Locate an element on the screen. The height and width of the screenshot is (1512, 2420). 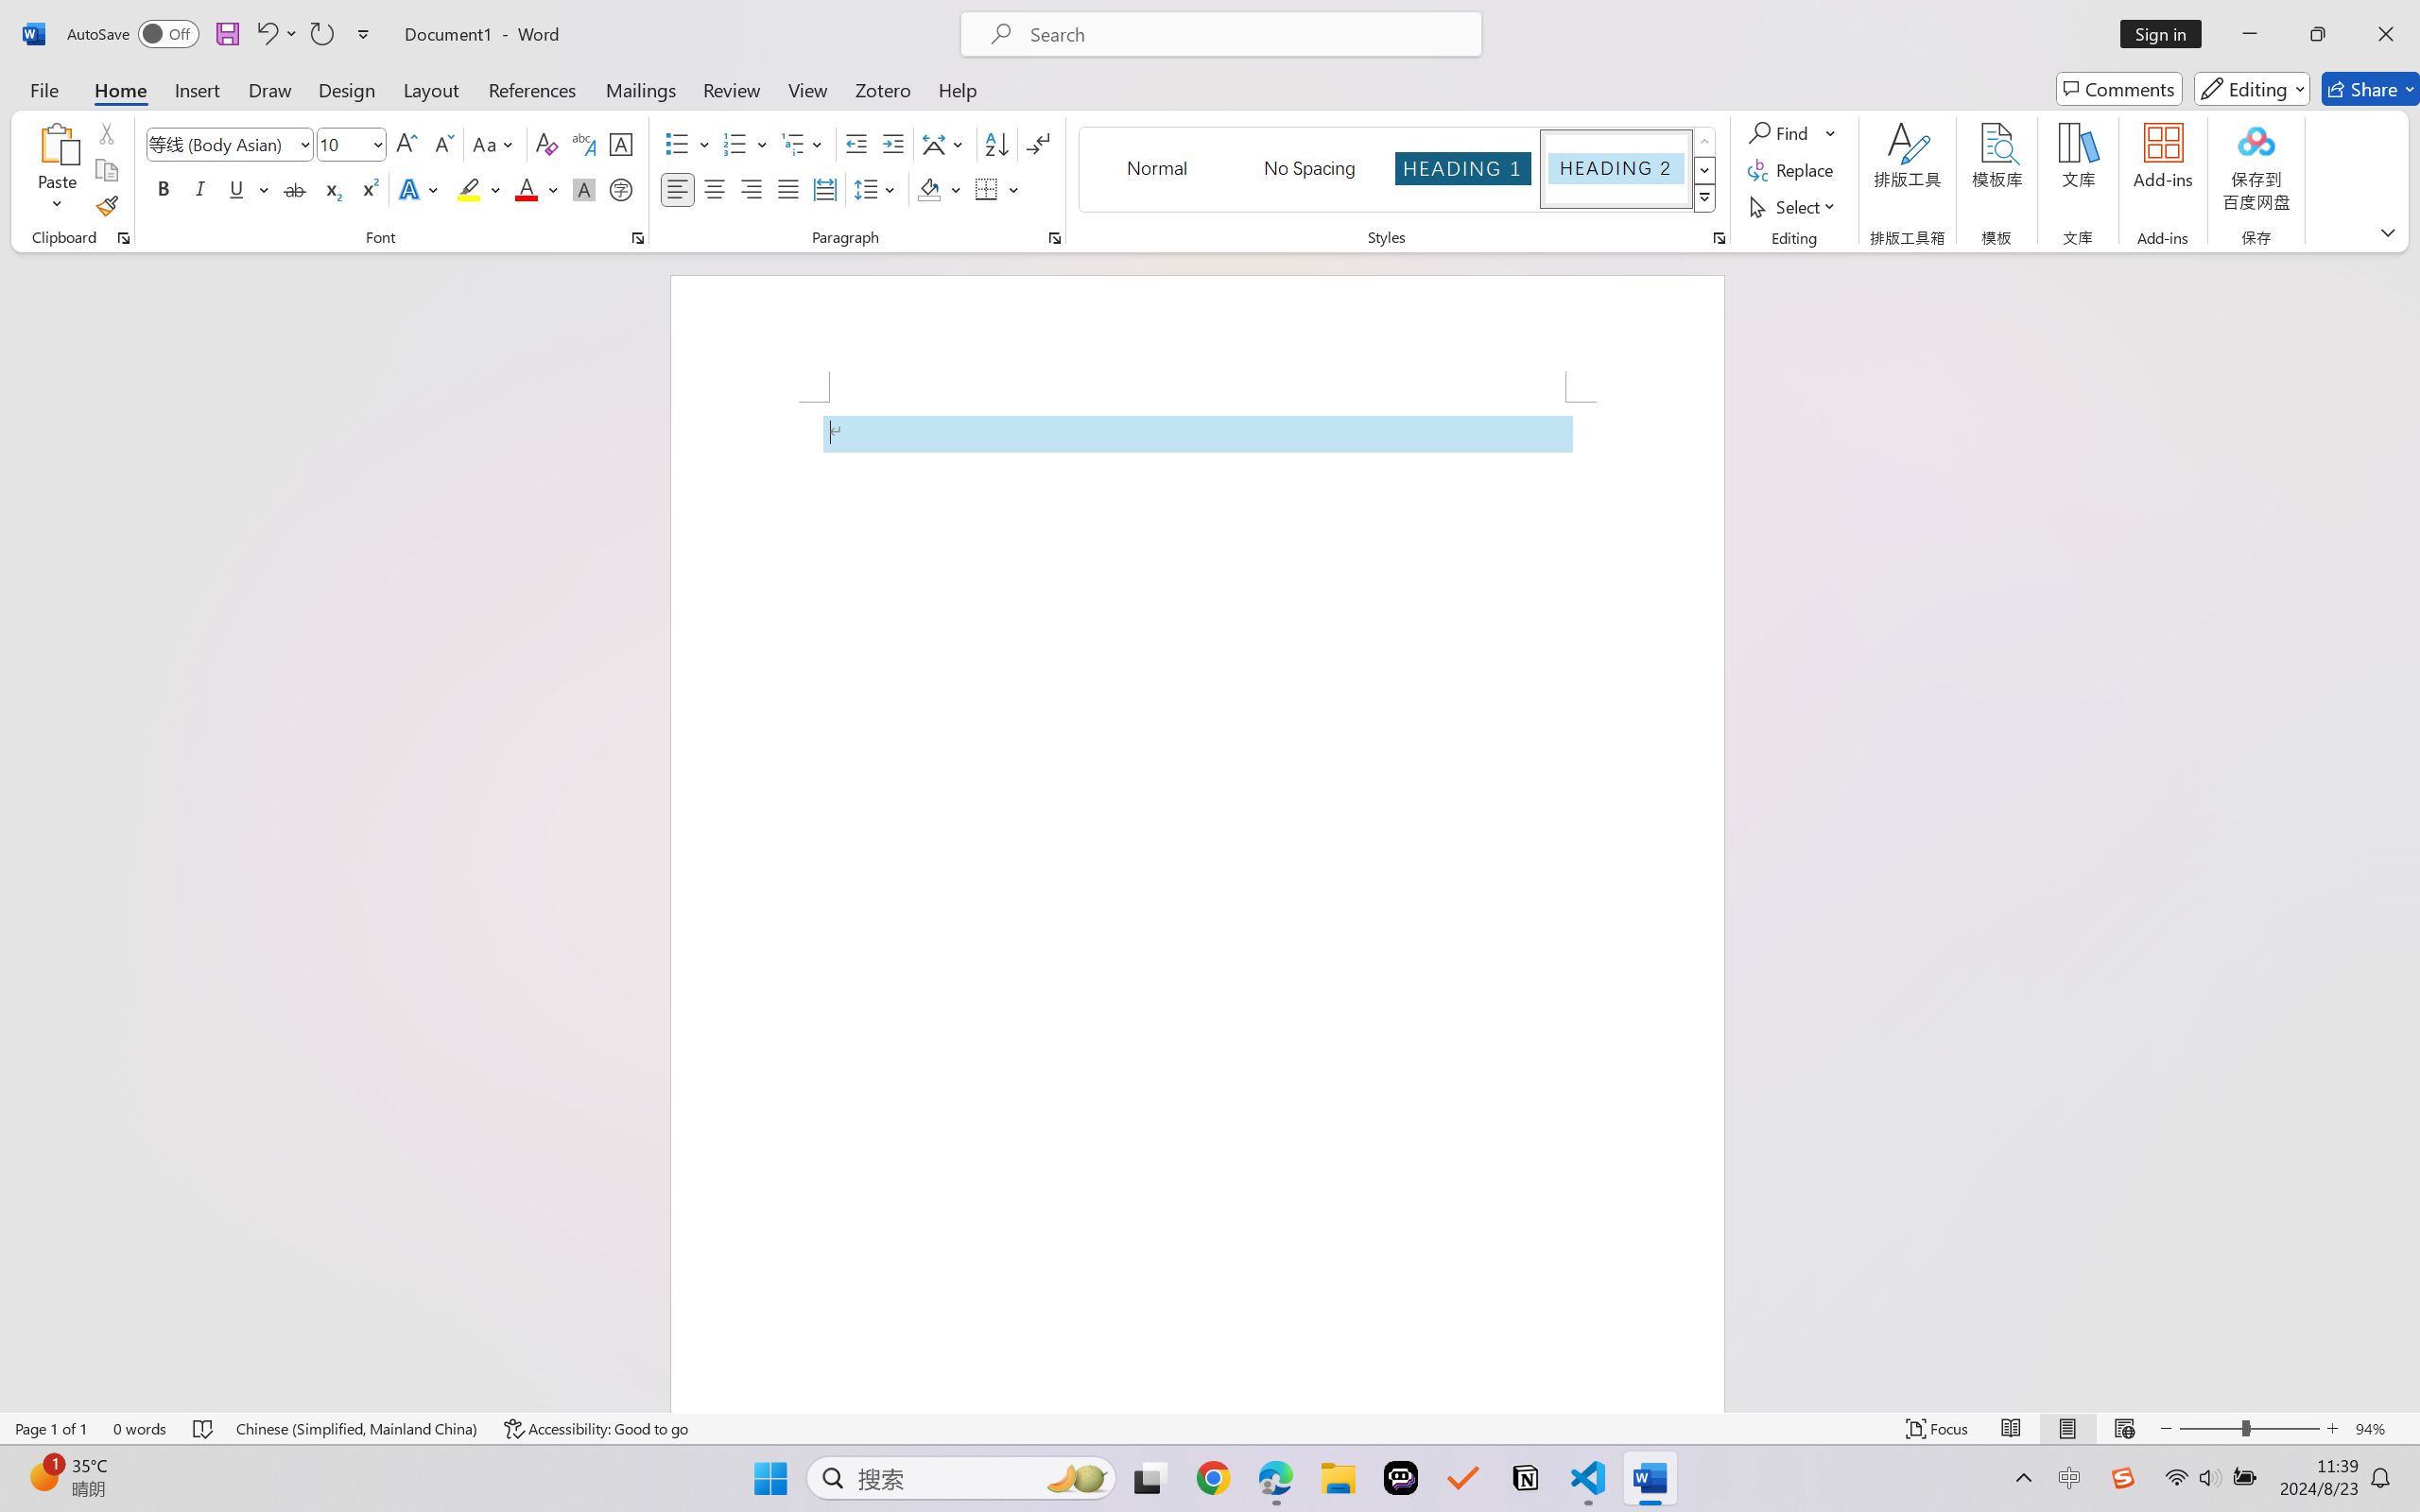
Undo Apply Quick Style is located at coordinates (276, 34).